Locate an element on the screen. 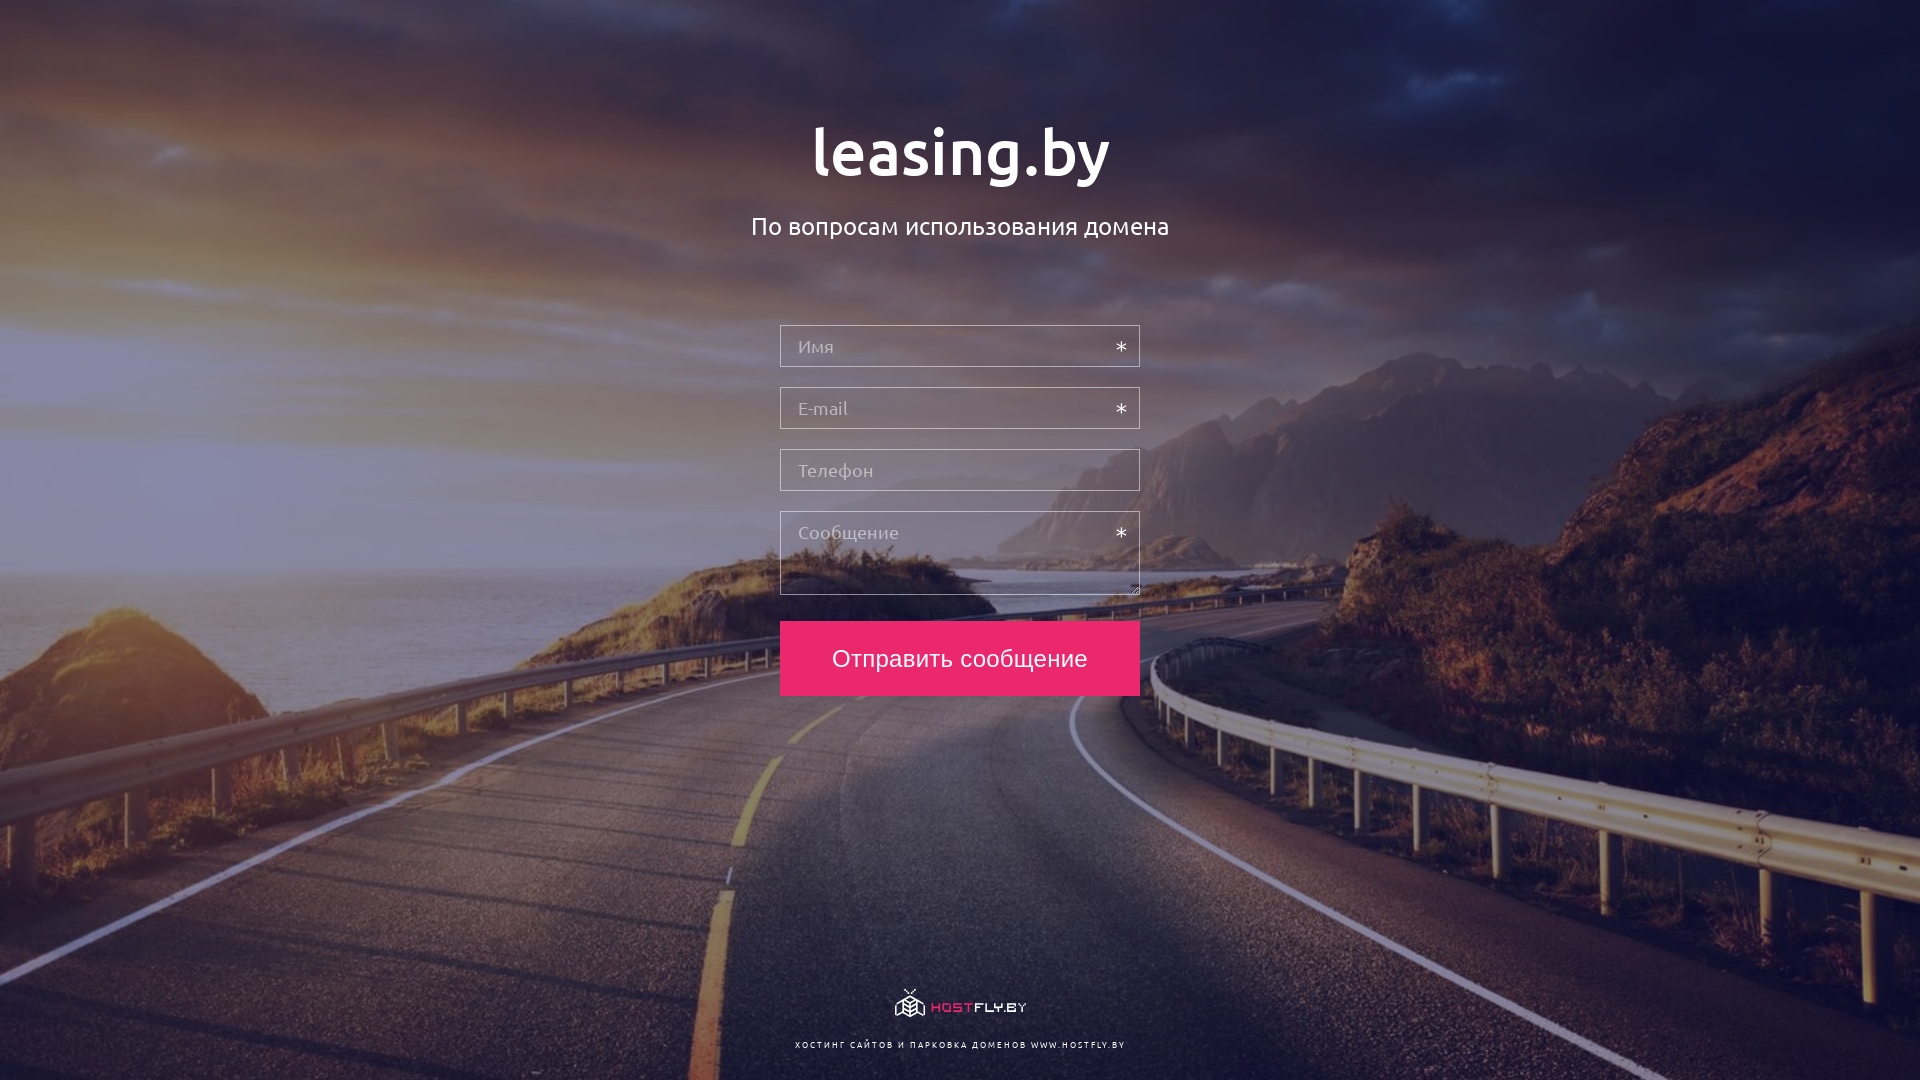 The height and width of the screenshot is (1080, 1920). WWW.HOSTFLY.BY is located at coordinates (1078, 1044).